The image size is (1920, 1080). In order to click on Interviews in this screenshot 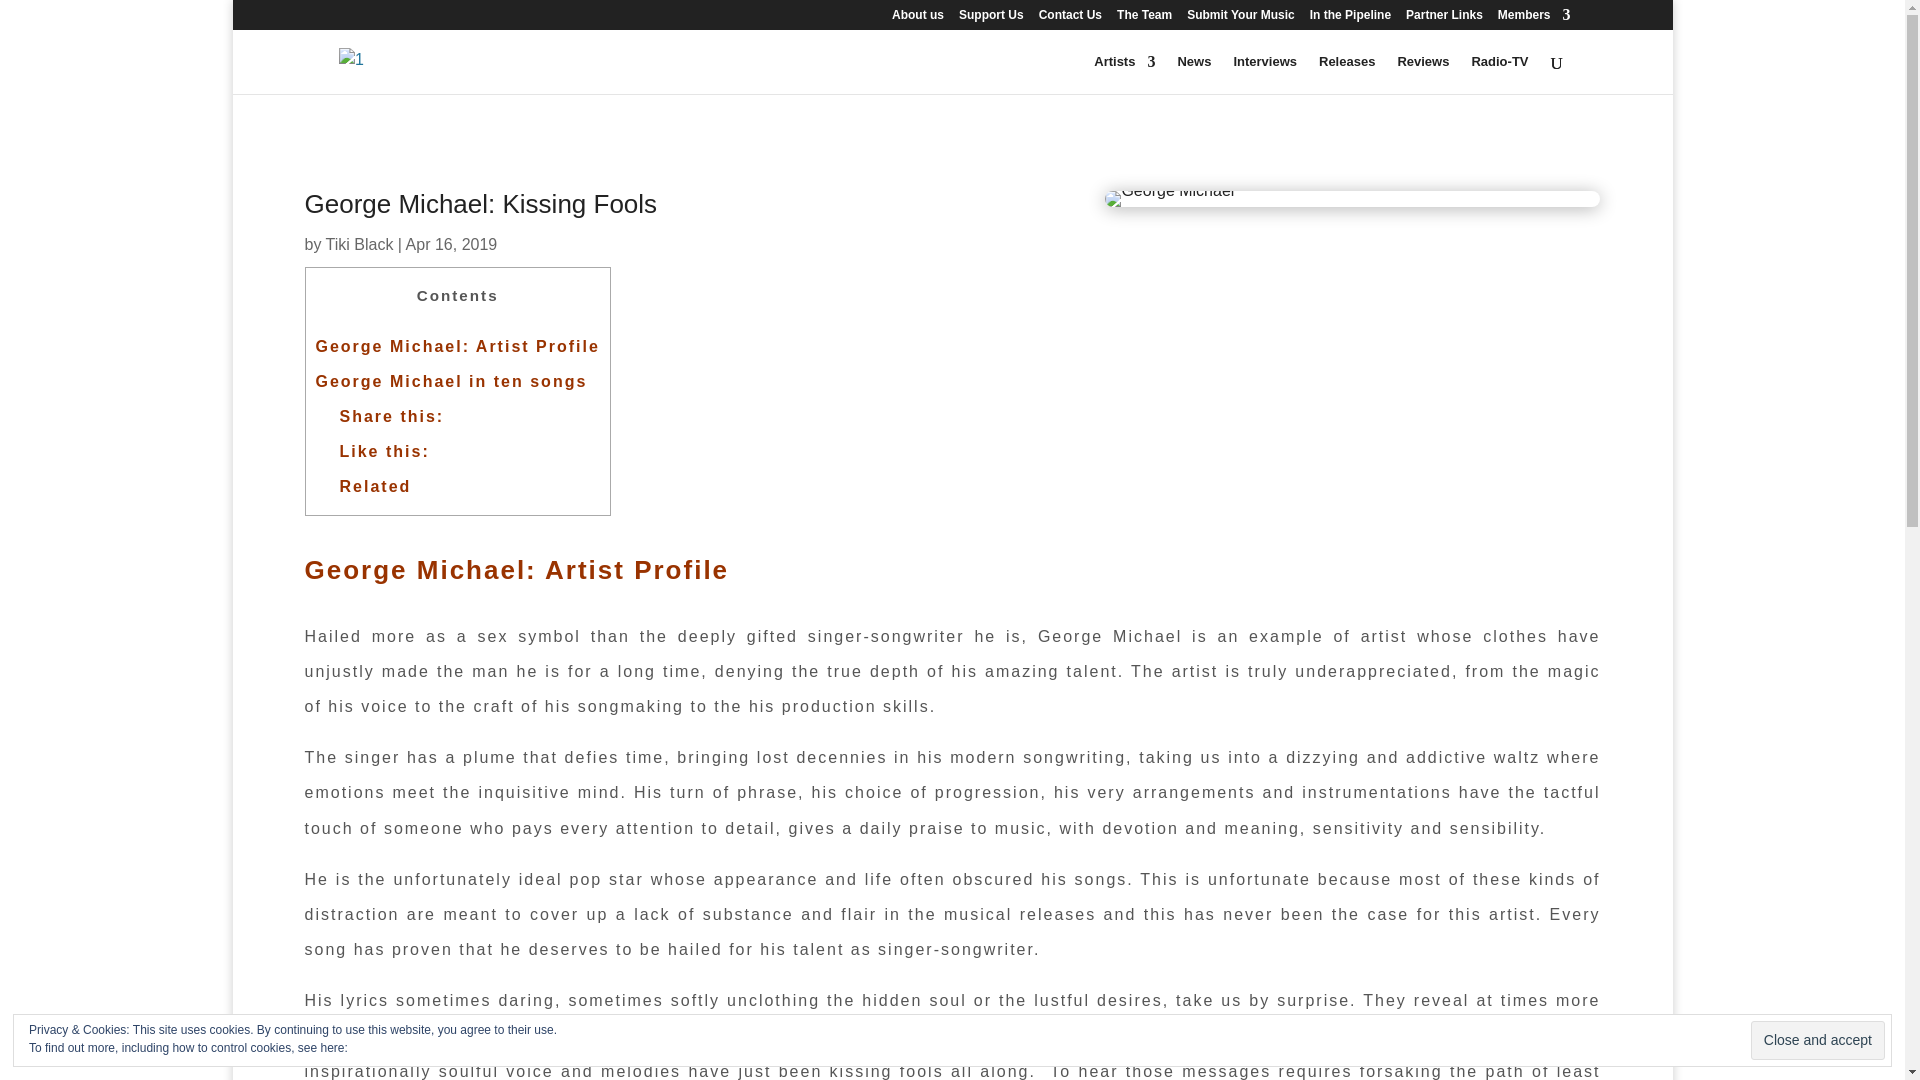, I will do `click(1264, 74)`.